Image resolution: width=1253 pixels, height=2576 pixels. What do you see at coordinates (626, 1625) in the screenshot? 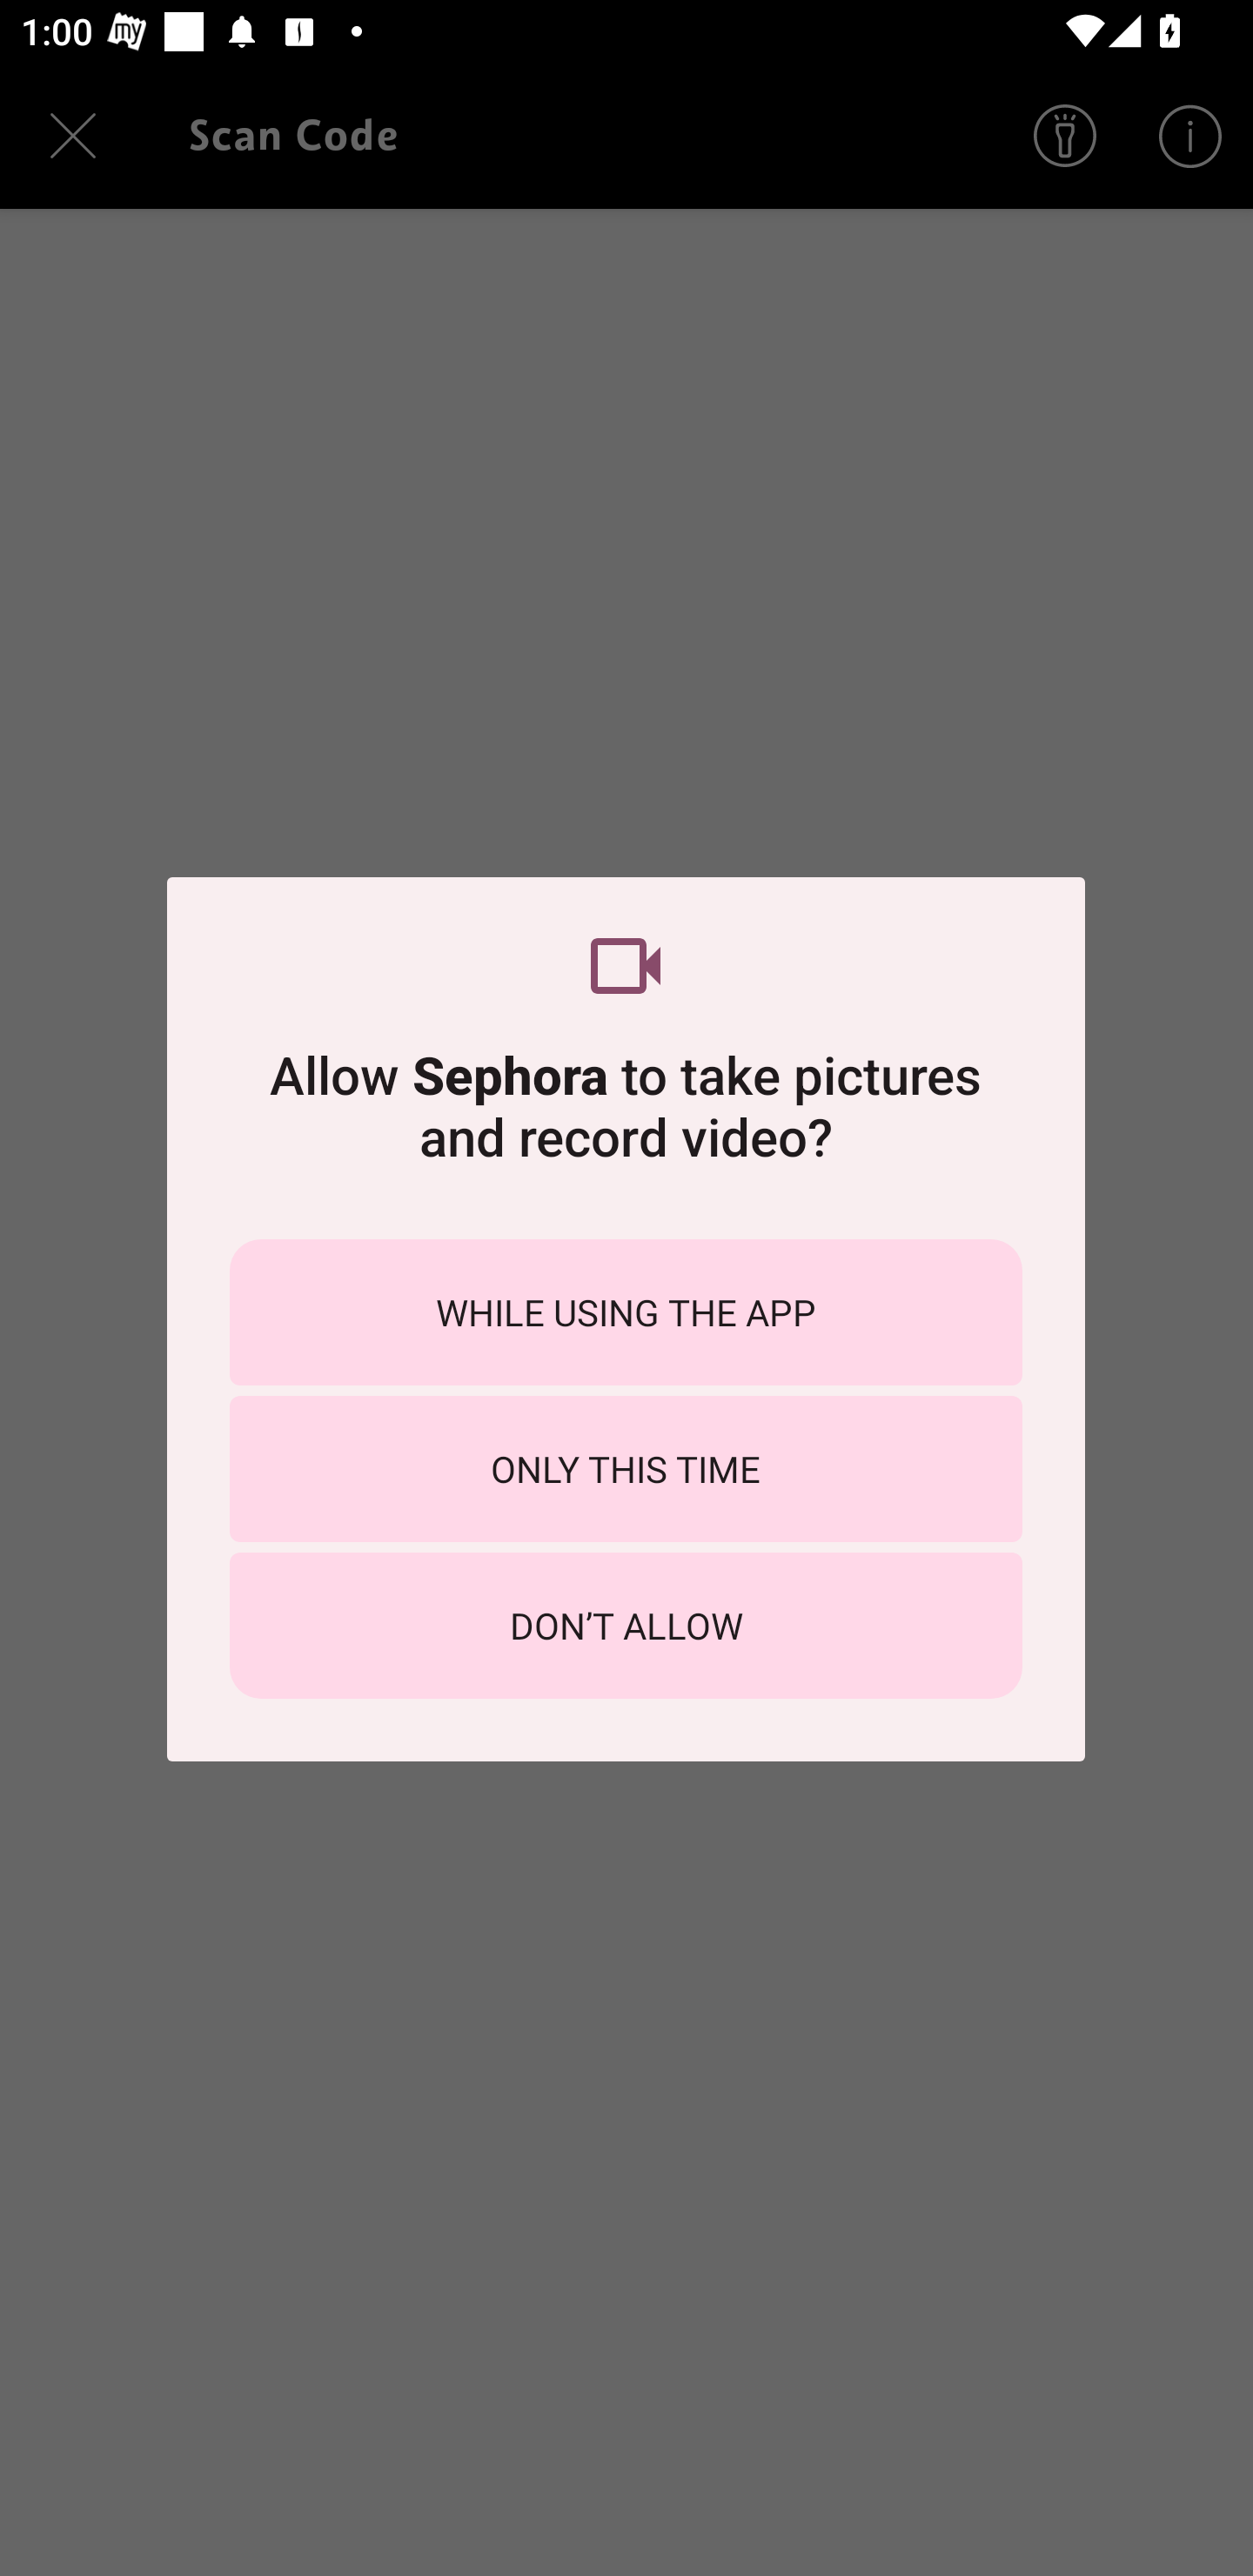
I see `DON’T ALLOW` at bounding box center [626, 1625].